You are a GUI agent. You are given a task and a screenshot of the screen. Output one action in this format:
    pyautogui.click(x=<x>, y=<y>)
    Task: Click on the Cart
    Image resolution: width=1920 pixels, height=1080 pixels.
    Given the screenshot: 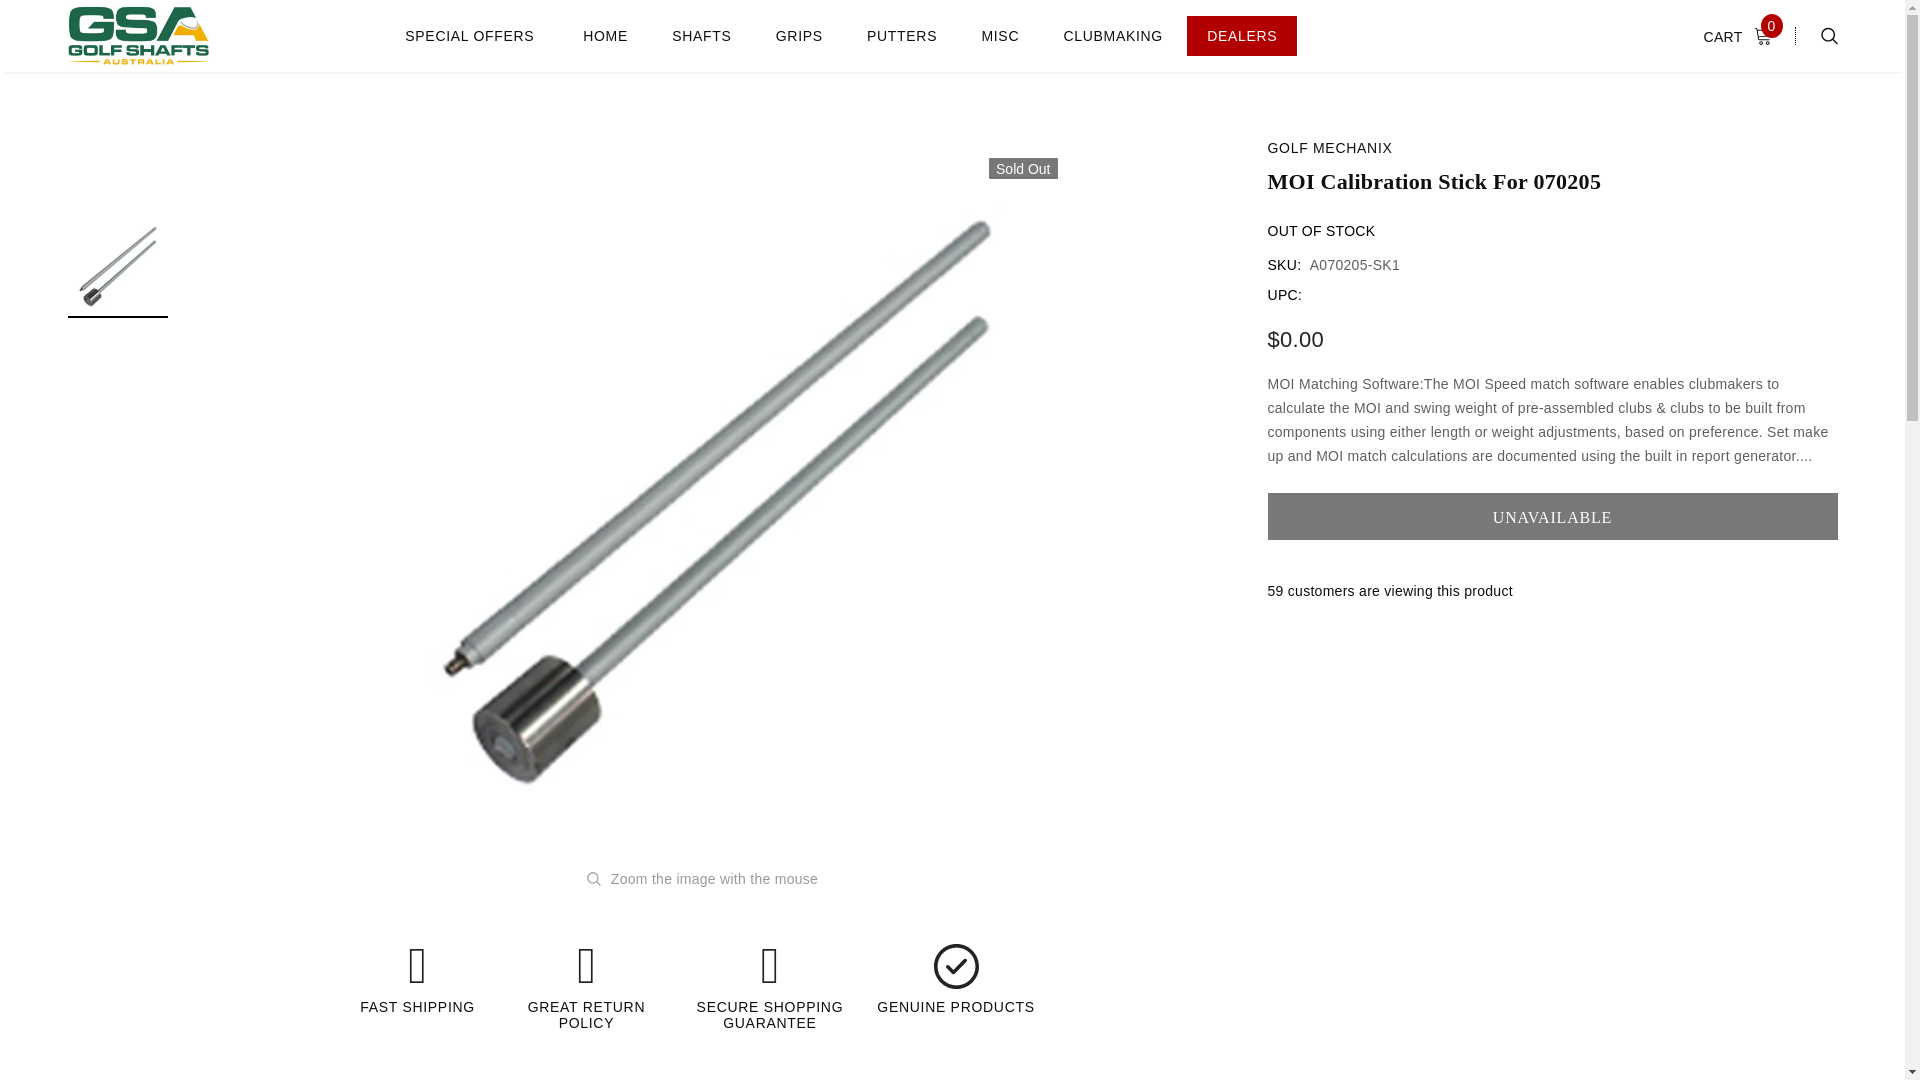 What is the action you would take?
    pyautogui.click(x=1744, y=35)
    